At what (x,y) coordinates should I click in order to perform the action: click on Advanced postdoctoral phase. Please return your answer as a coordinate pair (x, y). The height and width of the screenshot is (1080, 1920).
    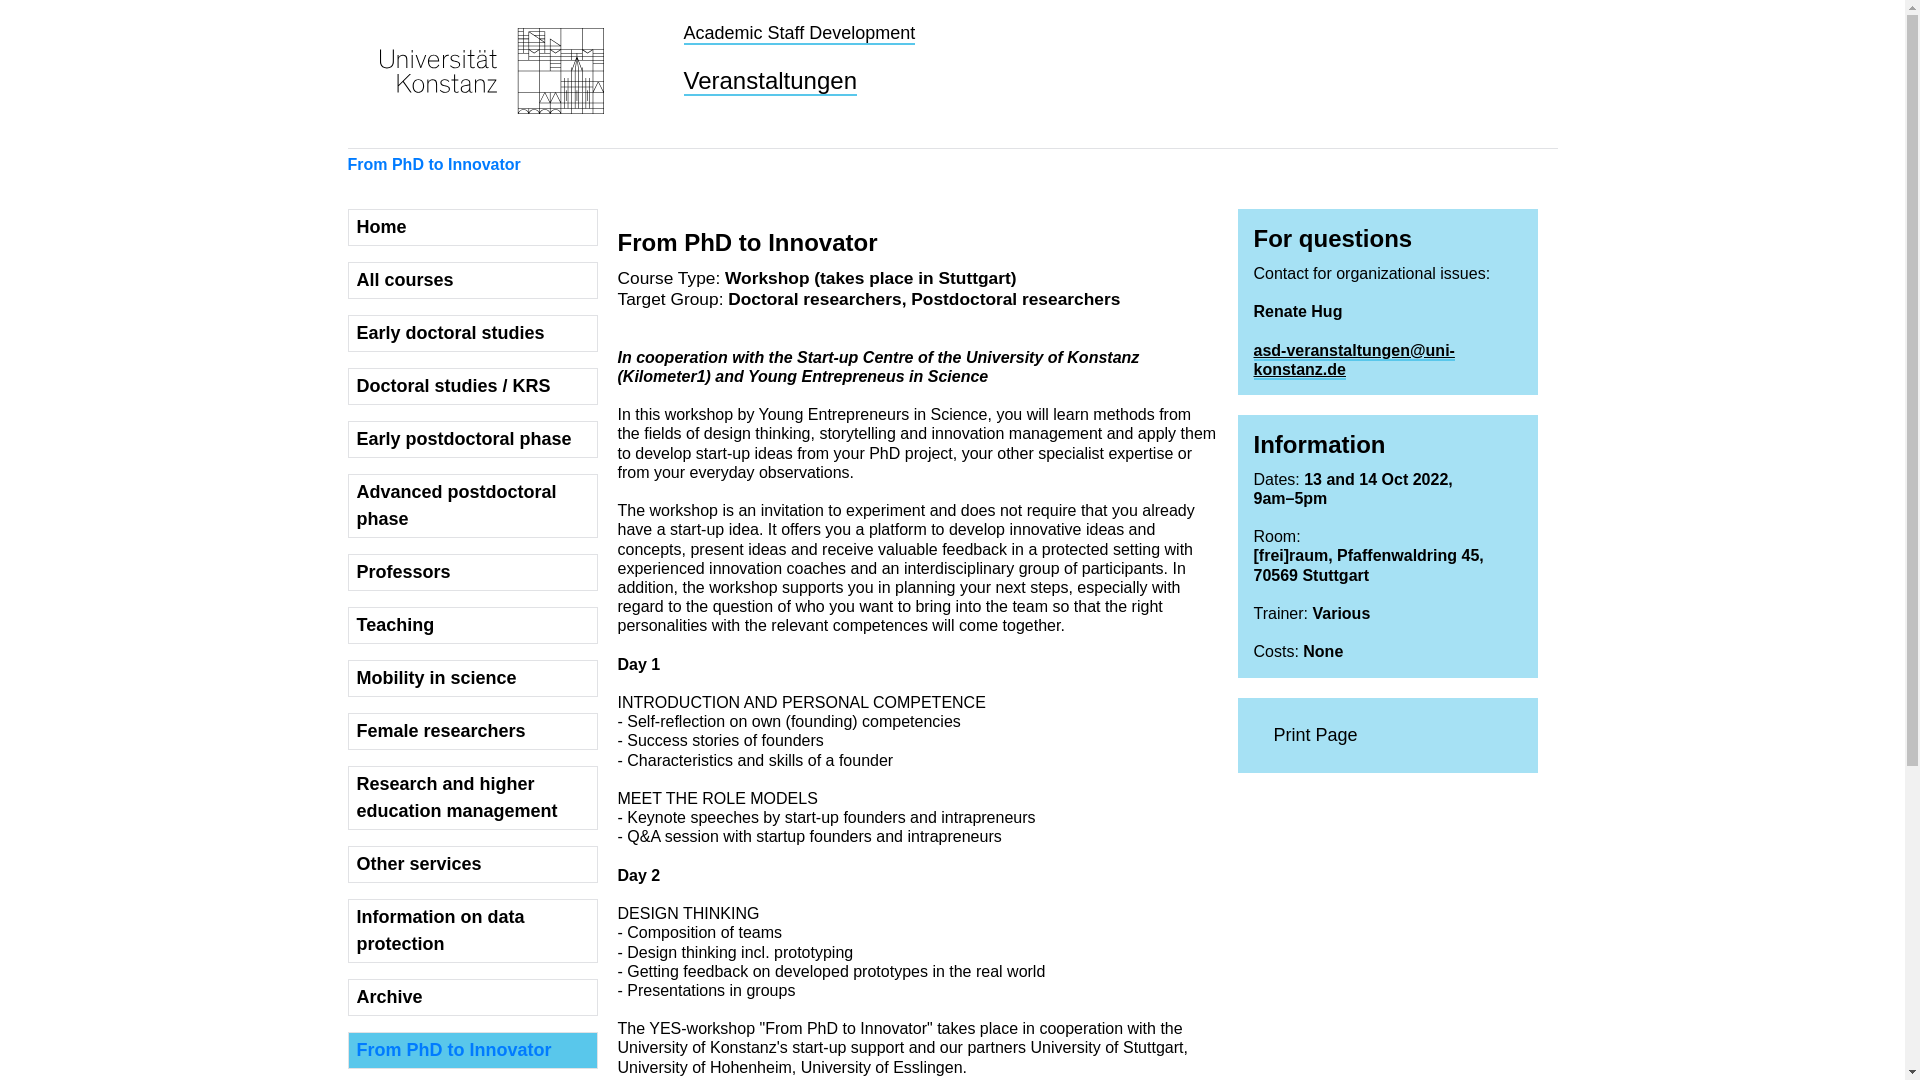
    Looking at the image, I should click on (472, 506).